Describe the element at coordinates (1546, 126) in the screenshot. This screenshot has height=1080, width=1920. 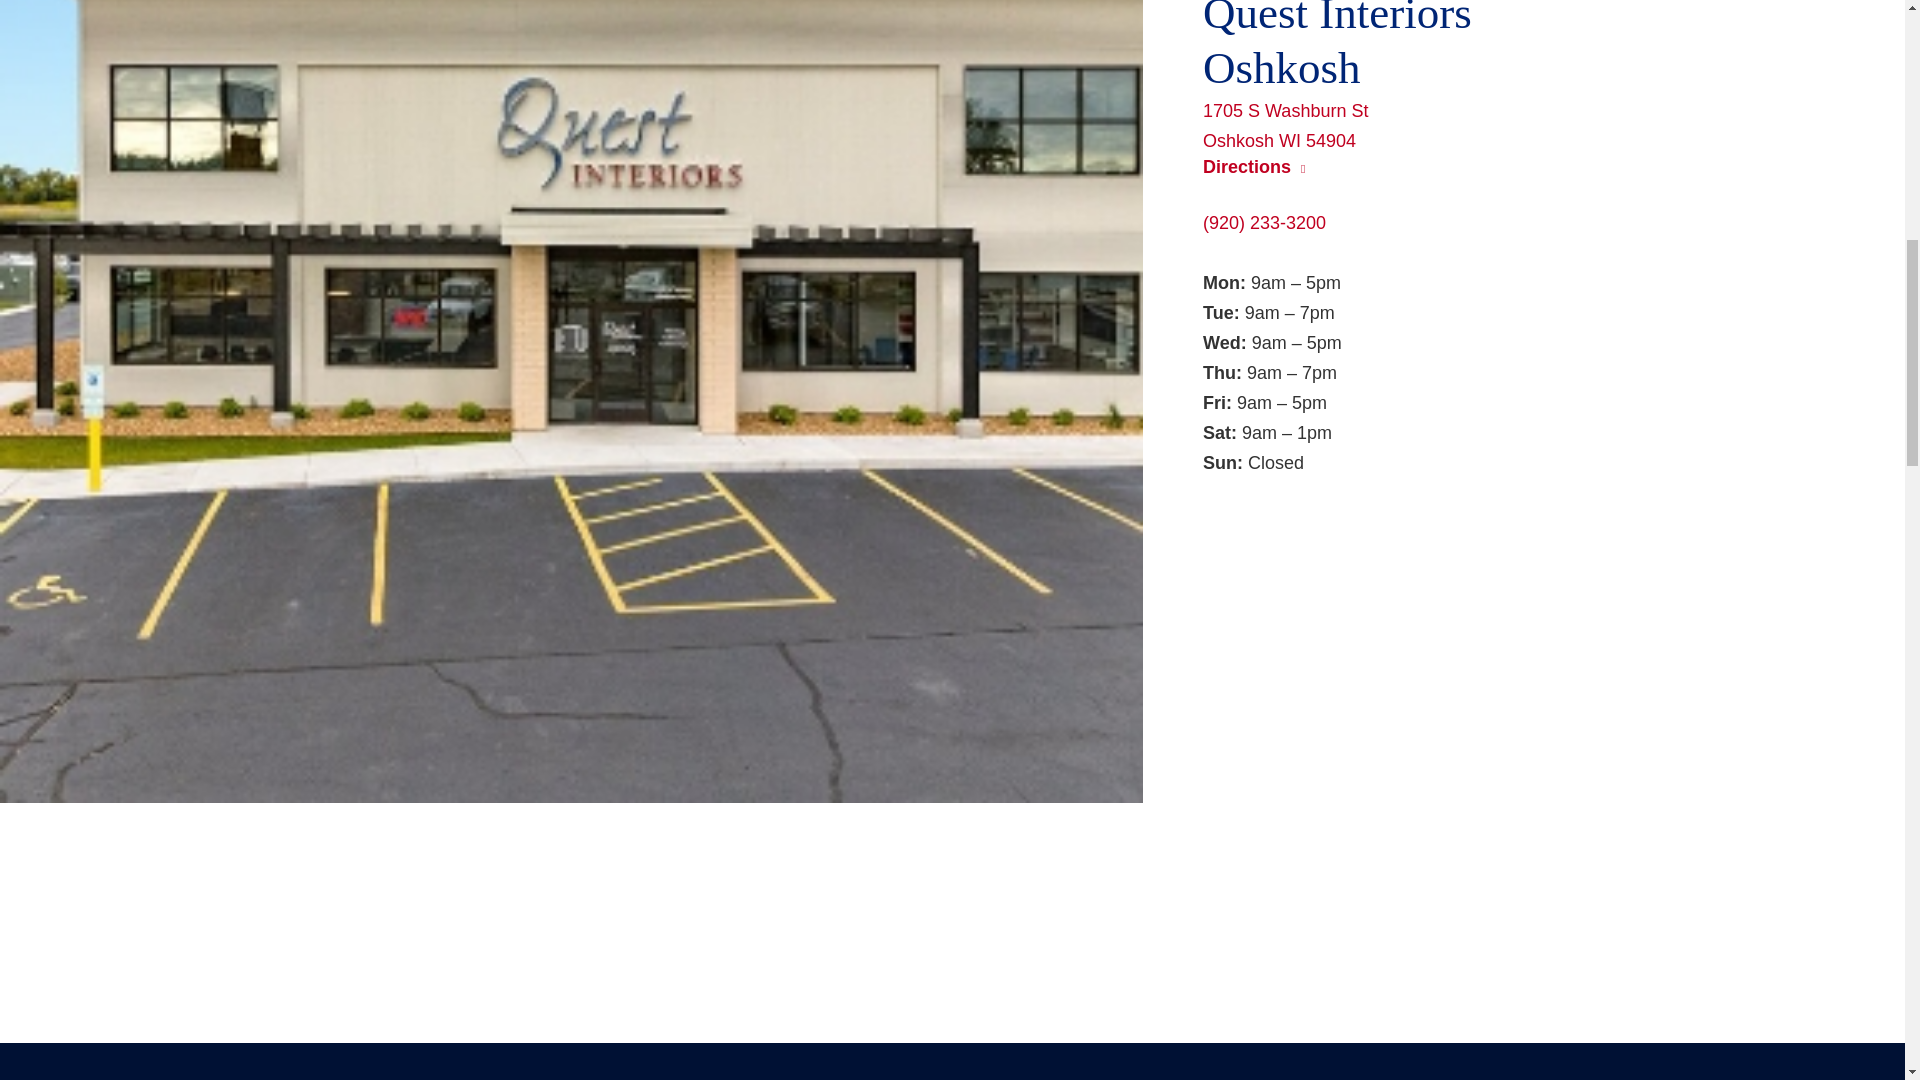
I see `Directions` at that location.